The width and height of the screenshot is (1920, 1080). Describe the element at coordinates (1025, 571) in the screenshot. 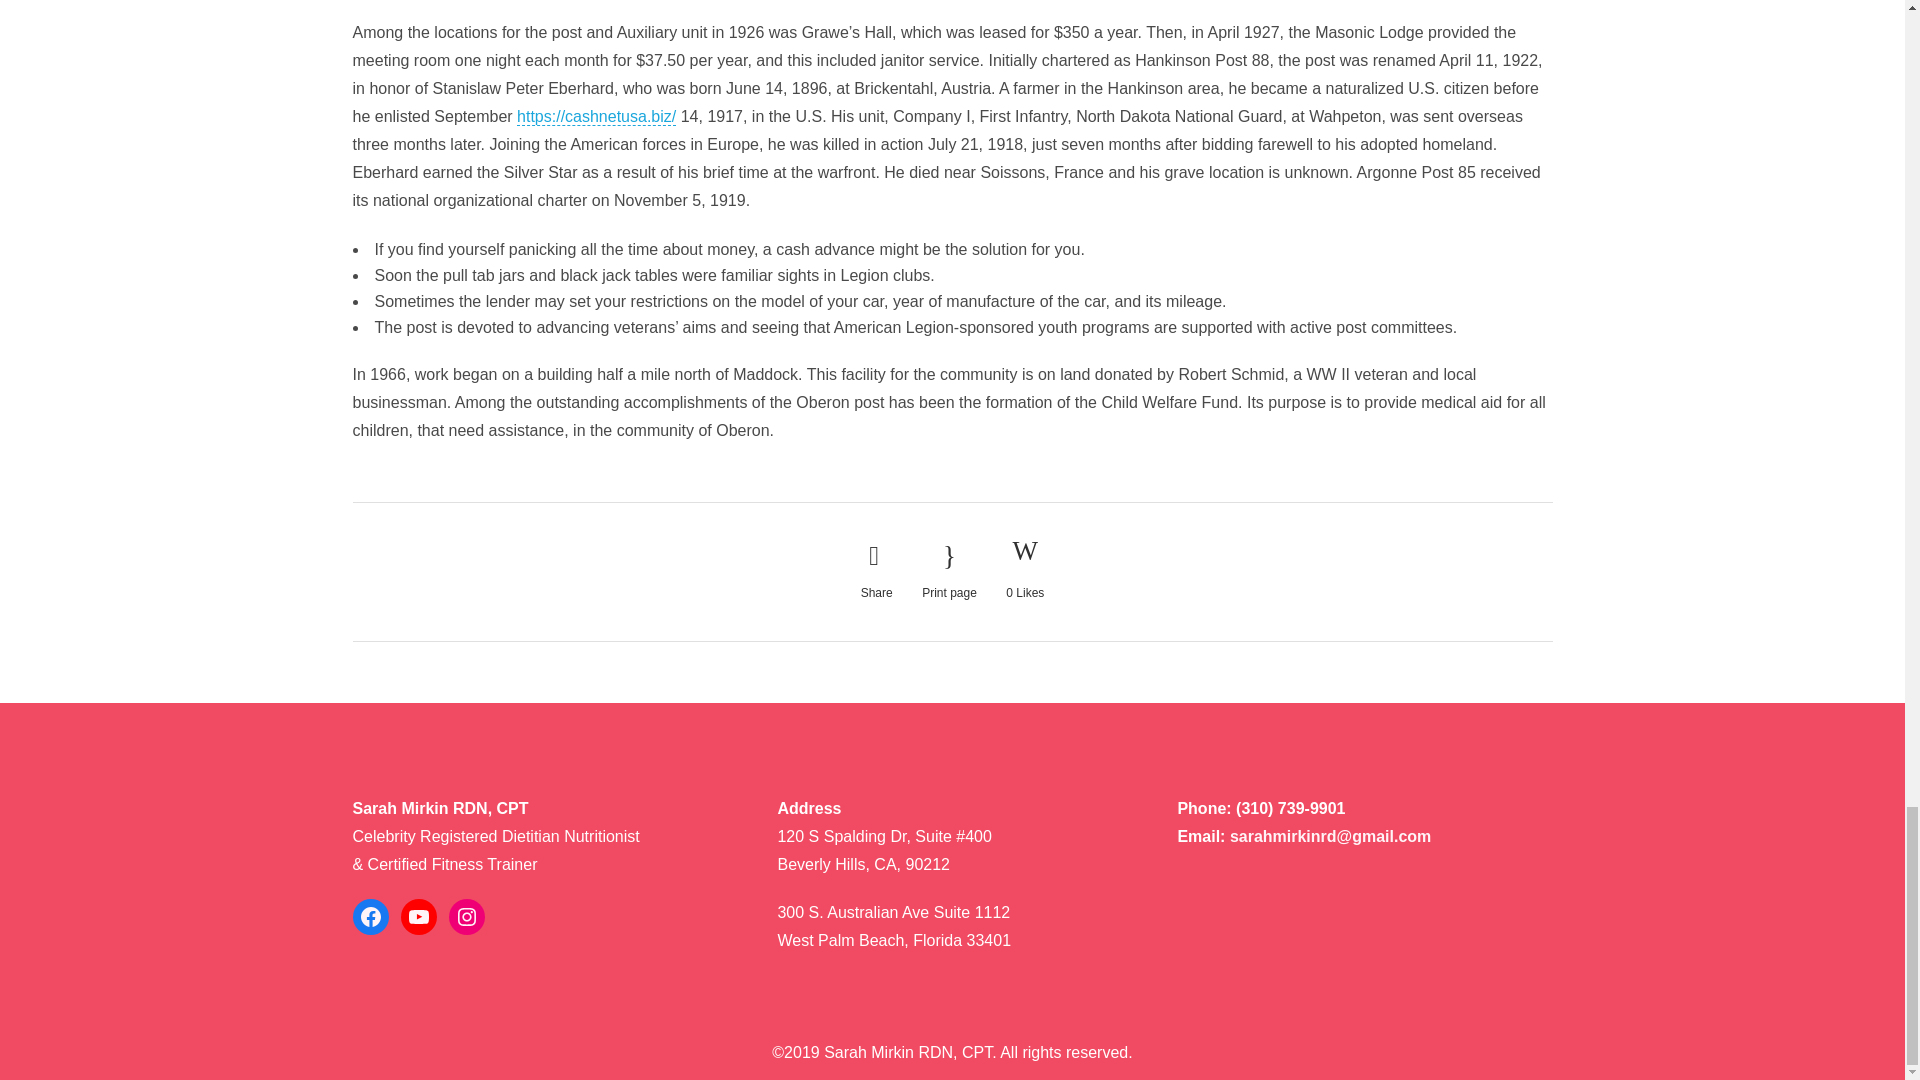

I see `Like this` at that location.